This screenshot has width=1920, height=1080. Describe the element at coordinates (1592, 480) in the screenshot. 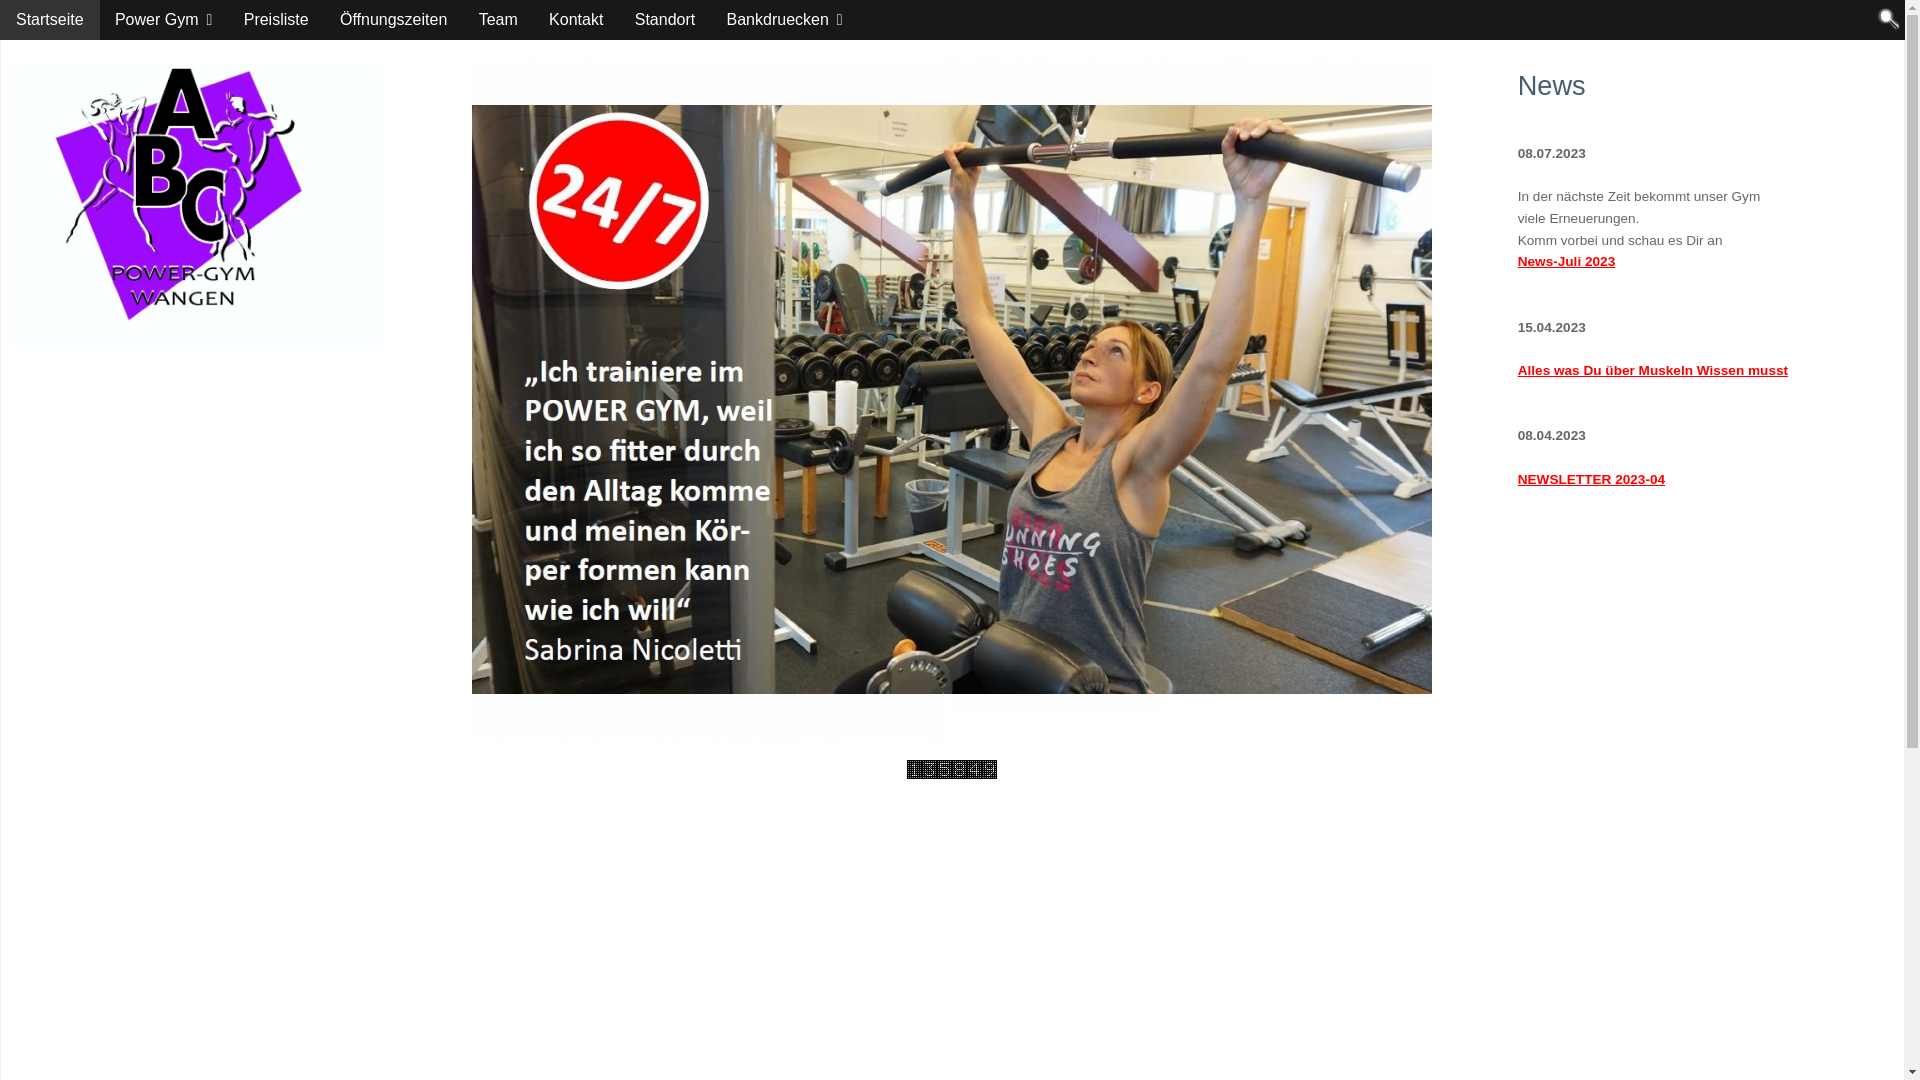

I see `NEWSLETTER 2023-04` at that location.